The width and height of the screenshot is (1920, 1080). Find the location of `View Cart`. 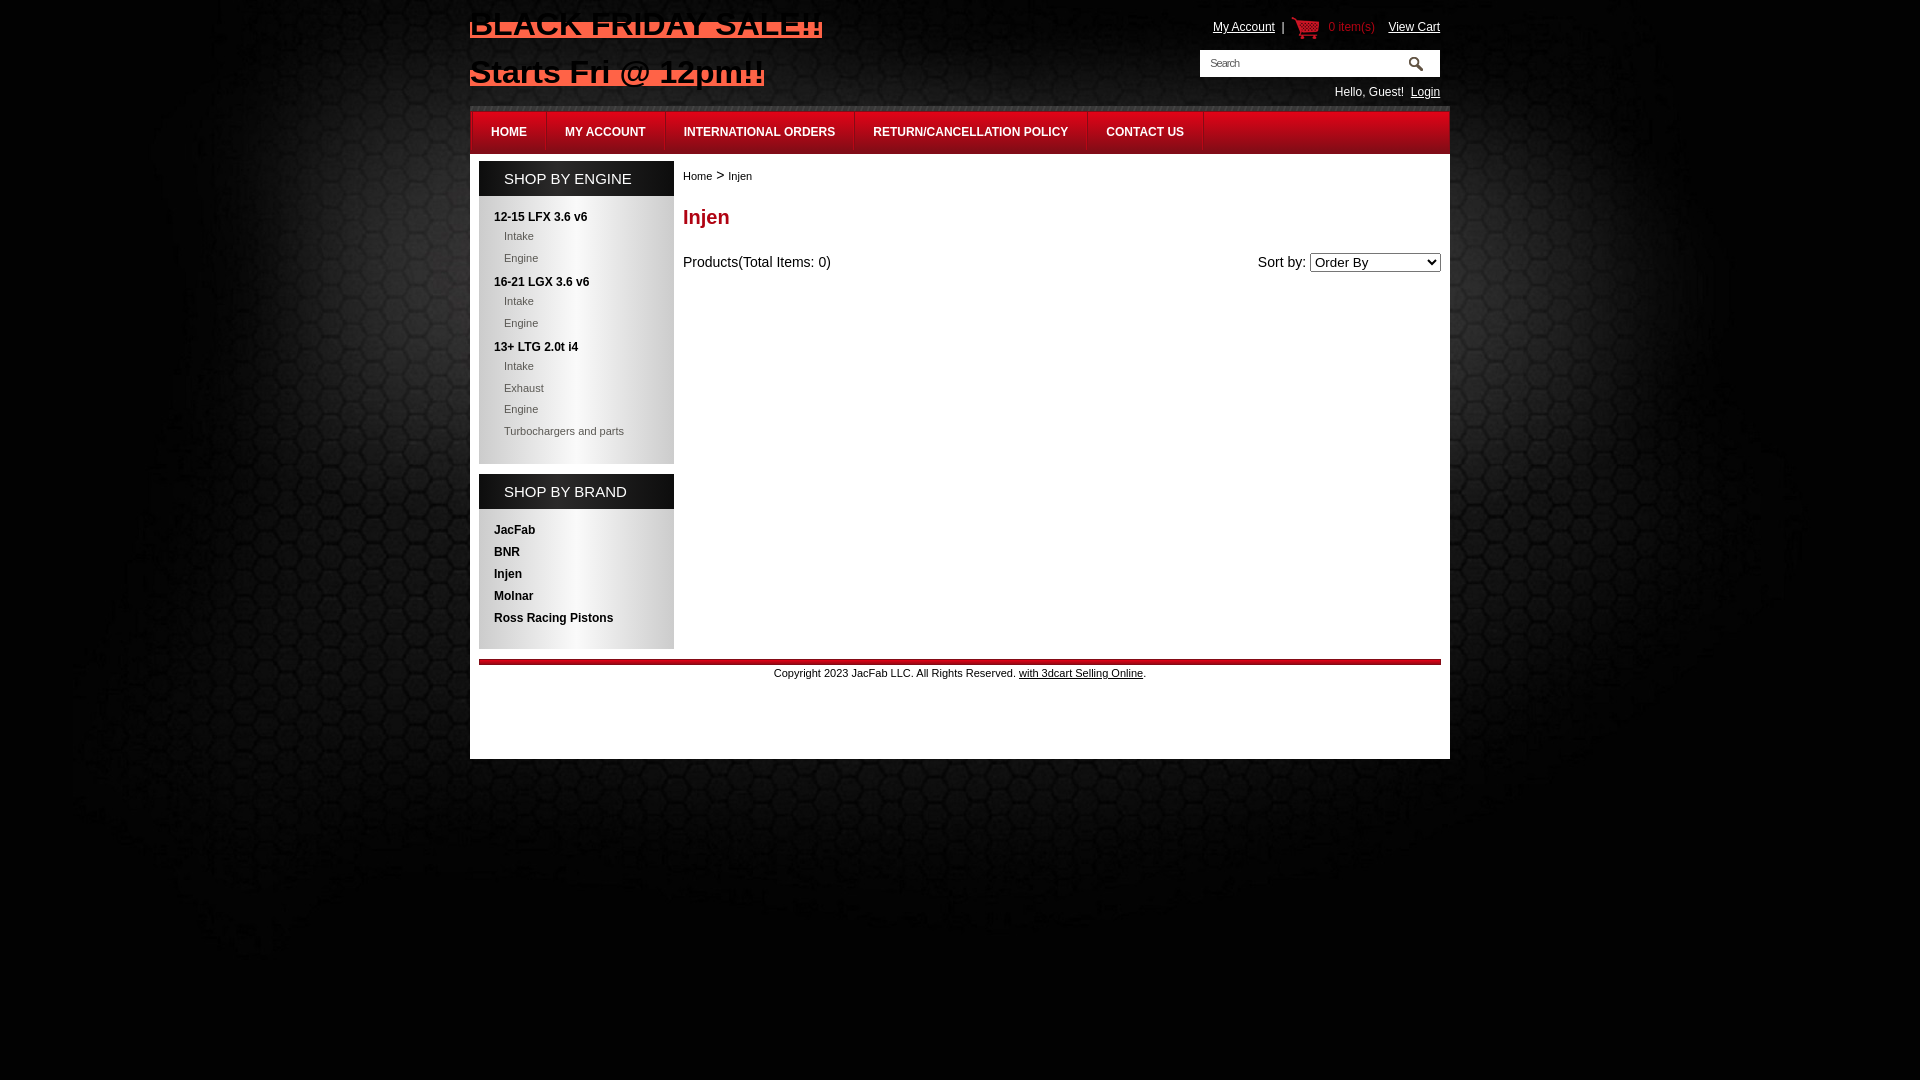

View Cart is located at coordinates (1414, 27).